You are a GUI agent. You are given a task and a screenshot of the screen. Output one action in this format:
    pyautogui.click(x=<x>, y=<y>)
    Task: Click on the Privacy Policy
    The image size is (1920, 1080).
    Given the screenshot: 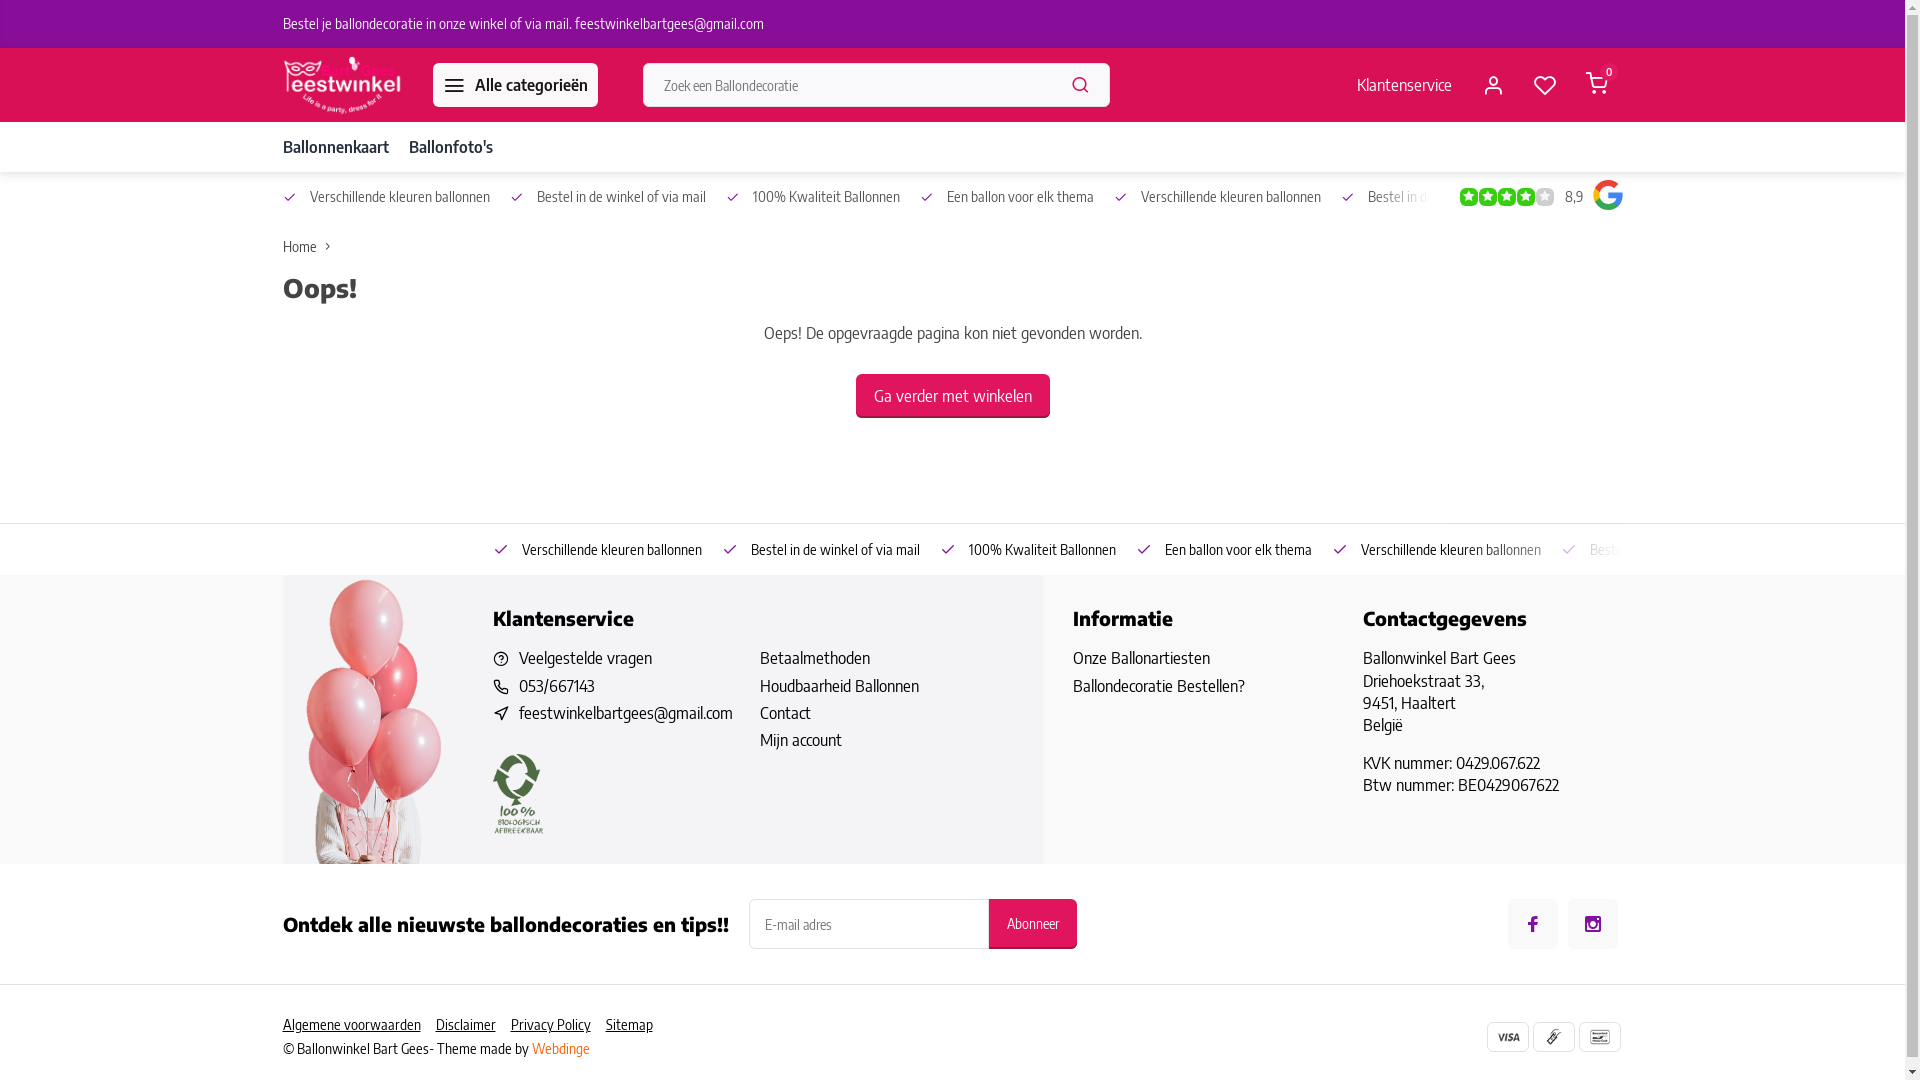 What is the action you would take?
    pyautogui.click(x=558, y=1024)
    